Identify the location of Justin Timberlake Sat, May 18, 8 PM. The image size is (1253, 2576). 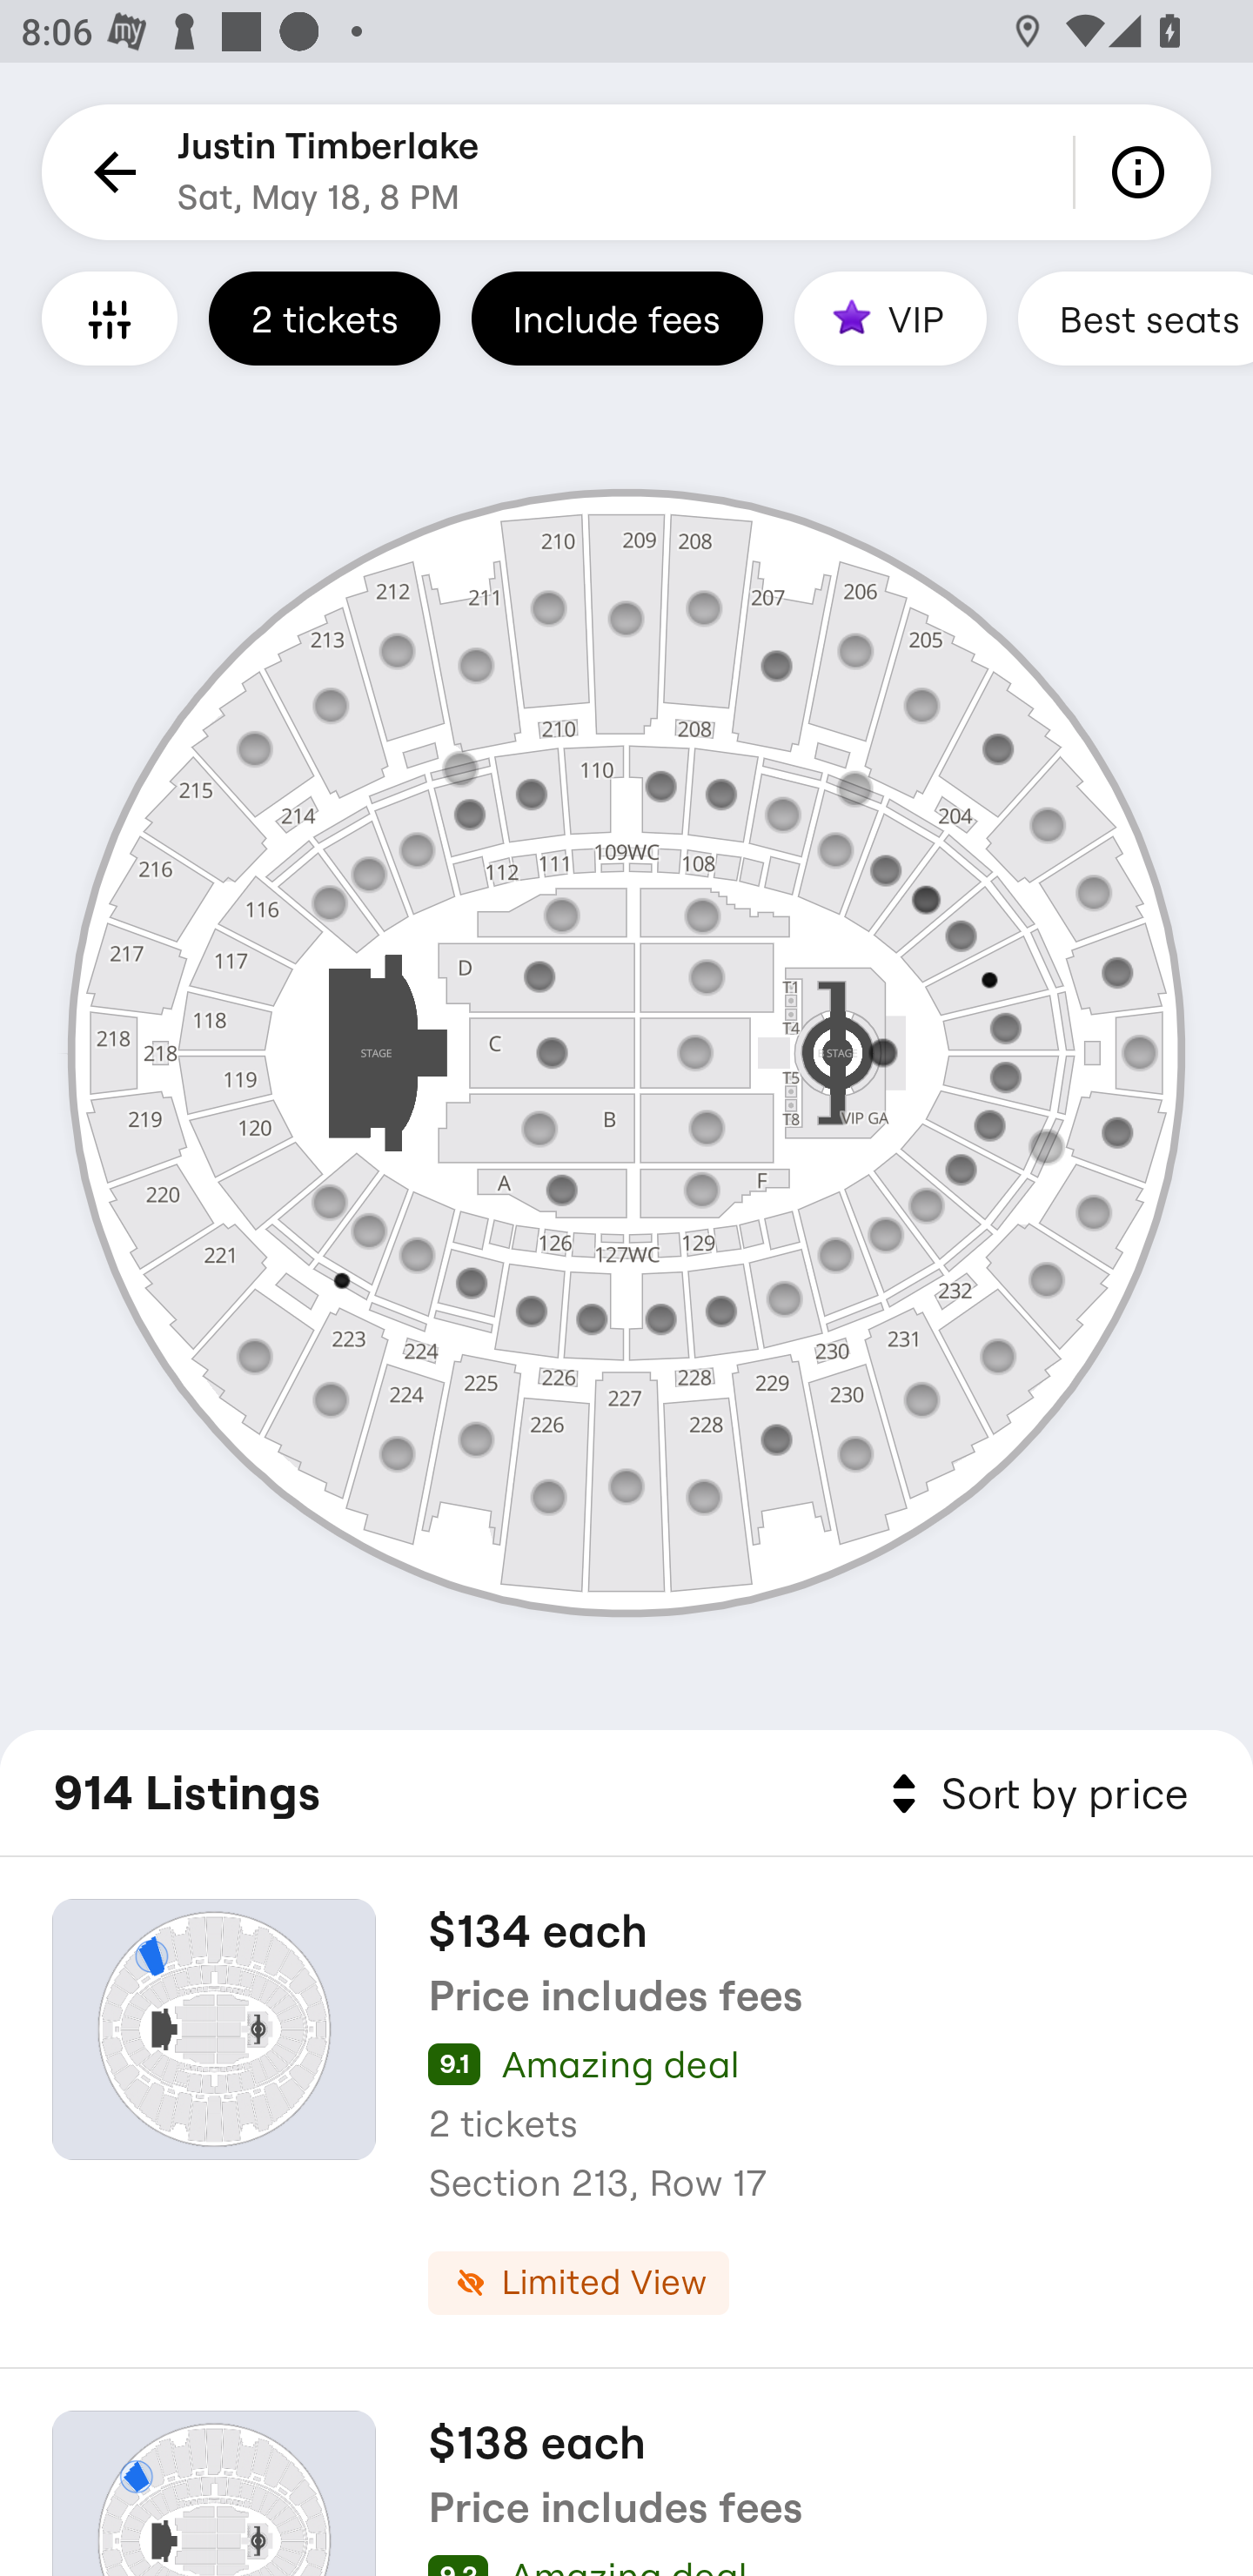
(329, 172).